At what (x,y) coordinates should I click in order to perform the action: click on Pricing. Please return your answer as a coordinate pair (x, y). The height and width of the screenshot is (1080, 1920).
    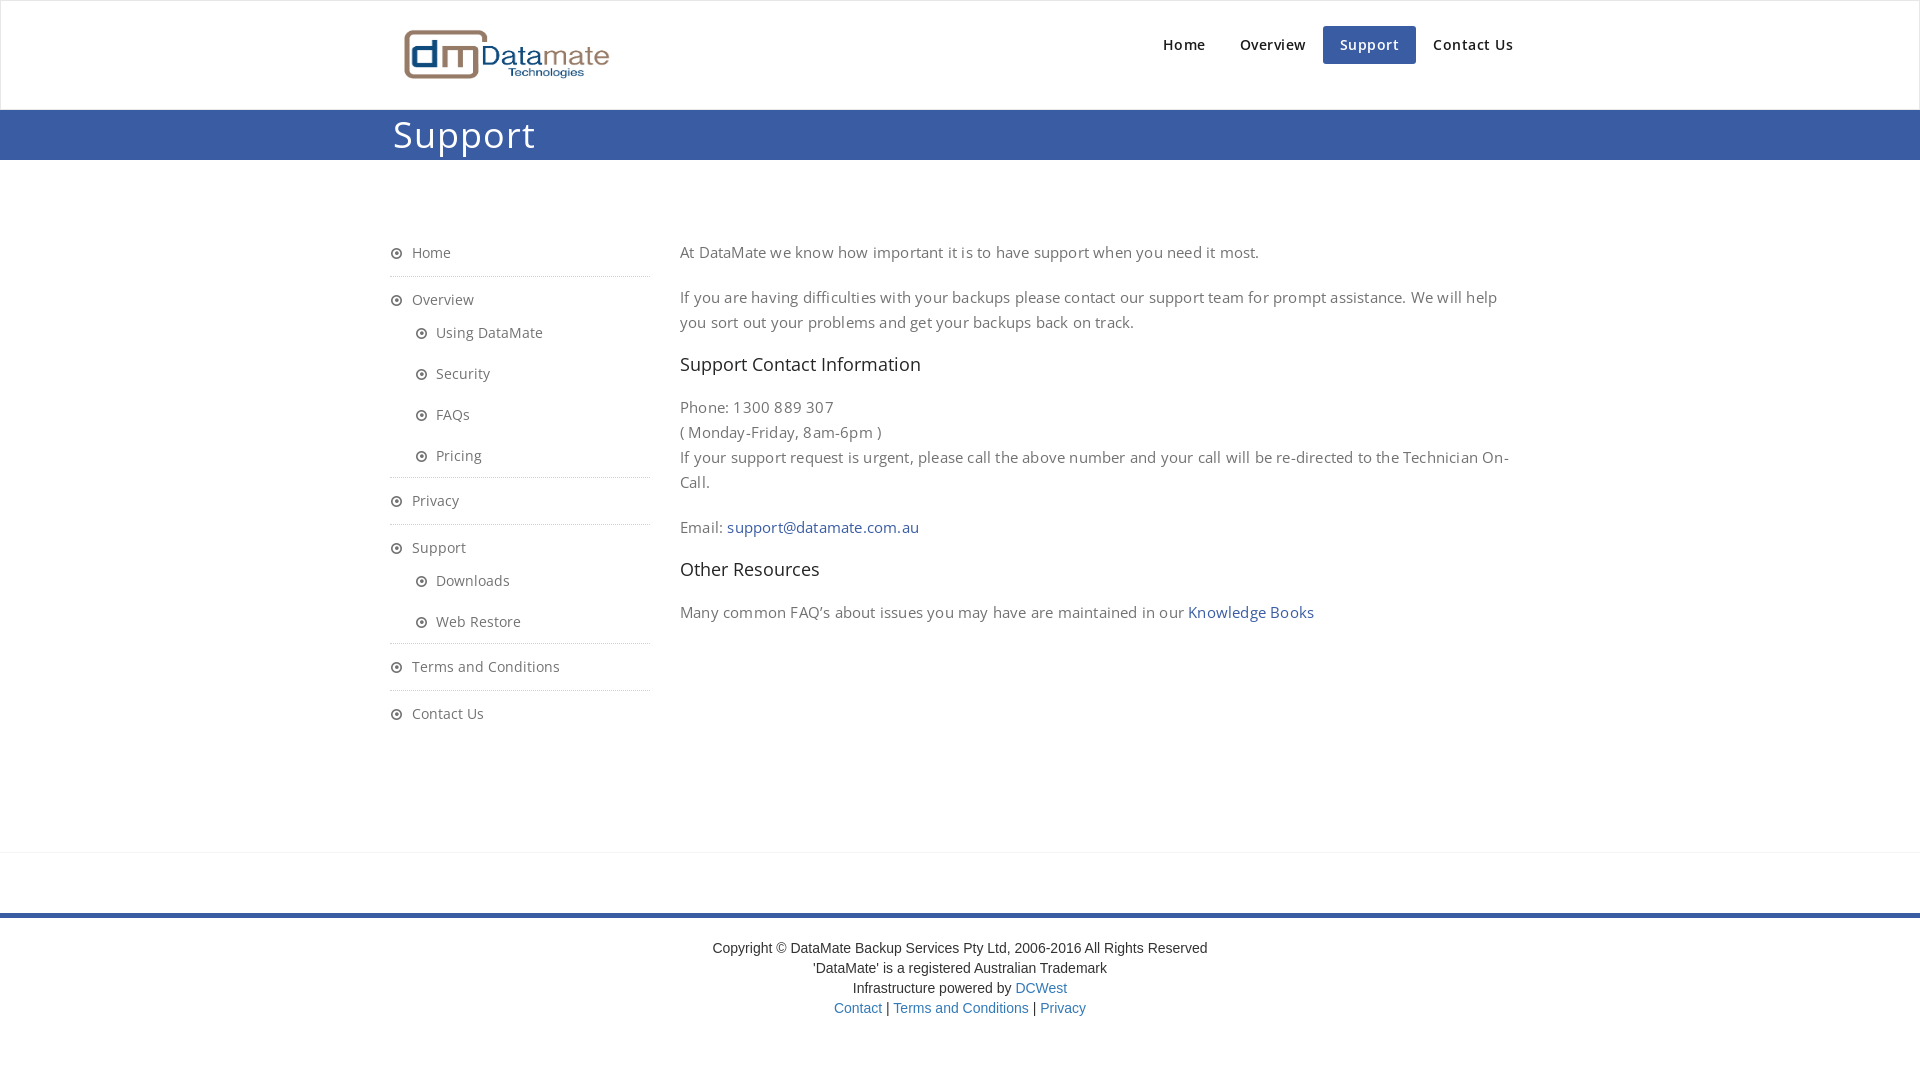
    Looking at the image, I should click on (448, 456).